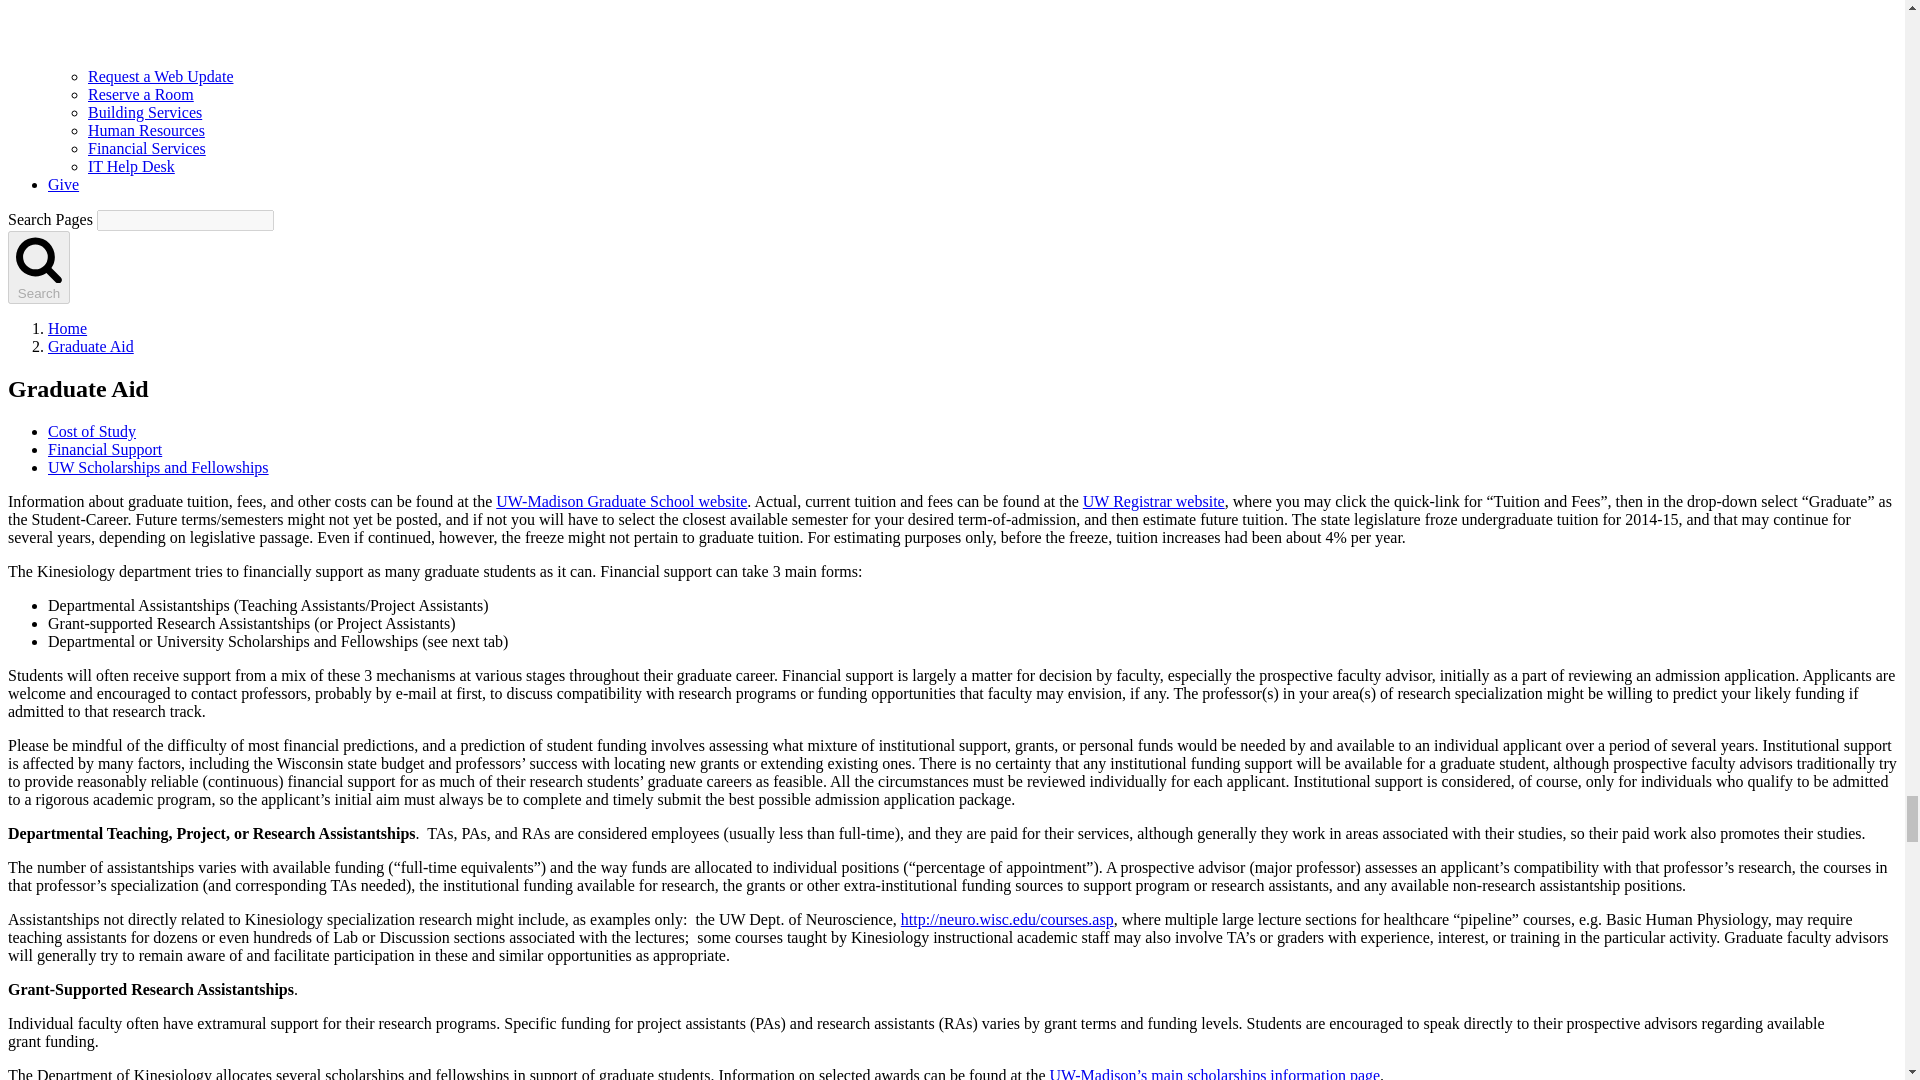 The image size is (1920, 1080). Describe the element at coordinates (38, 258) in the screenshot. I see `search` at that location.